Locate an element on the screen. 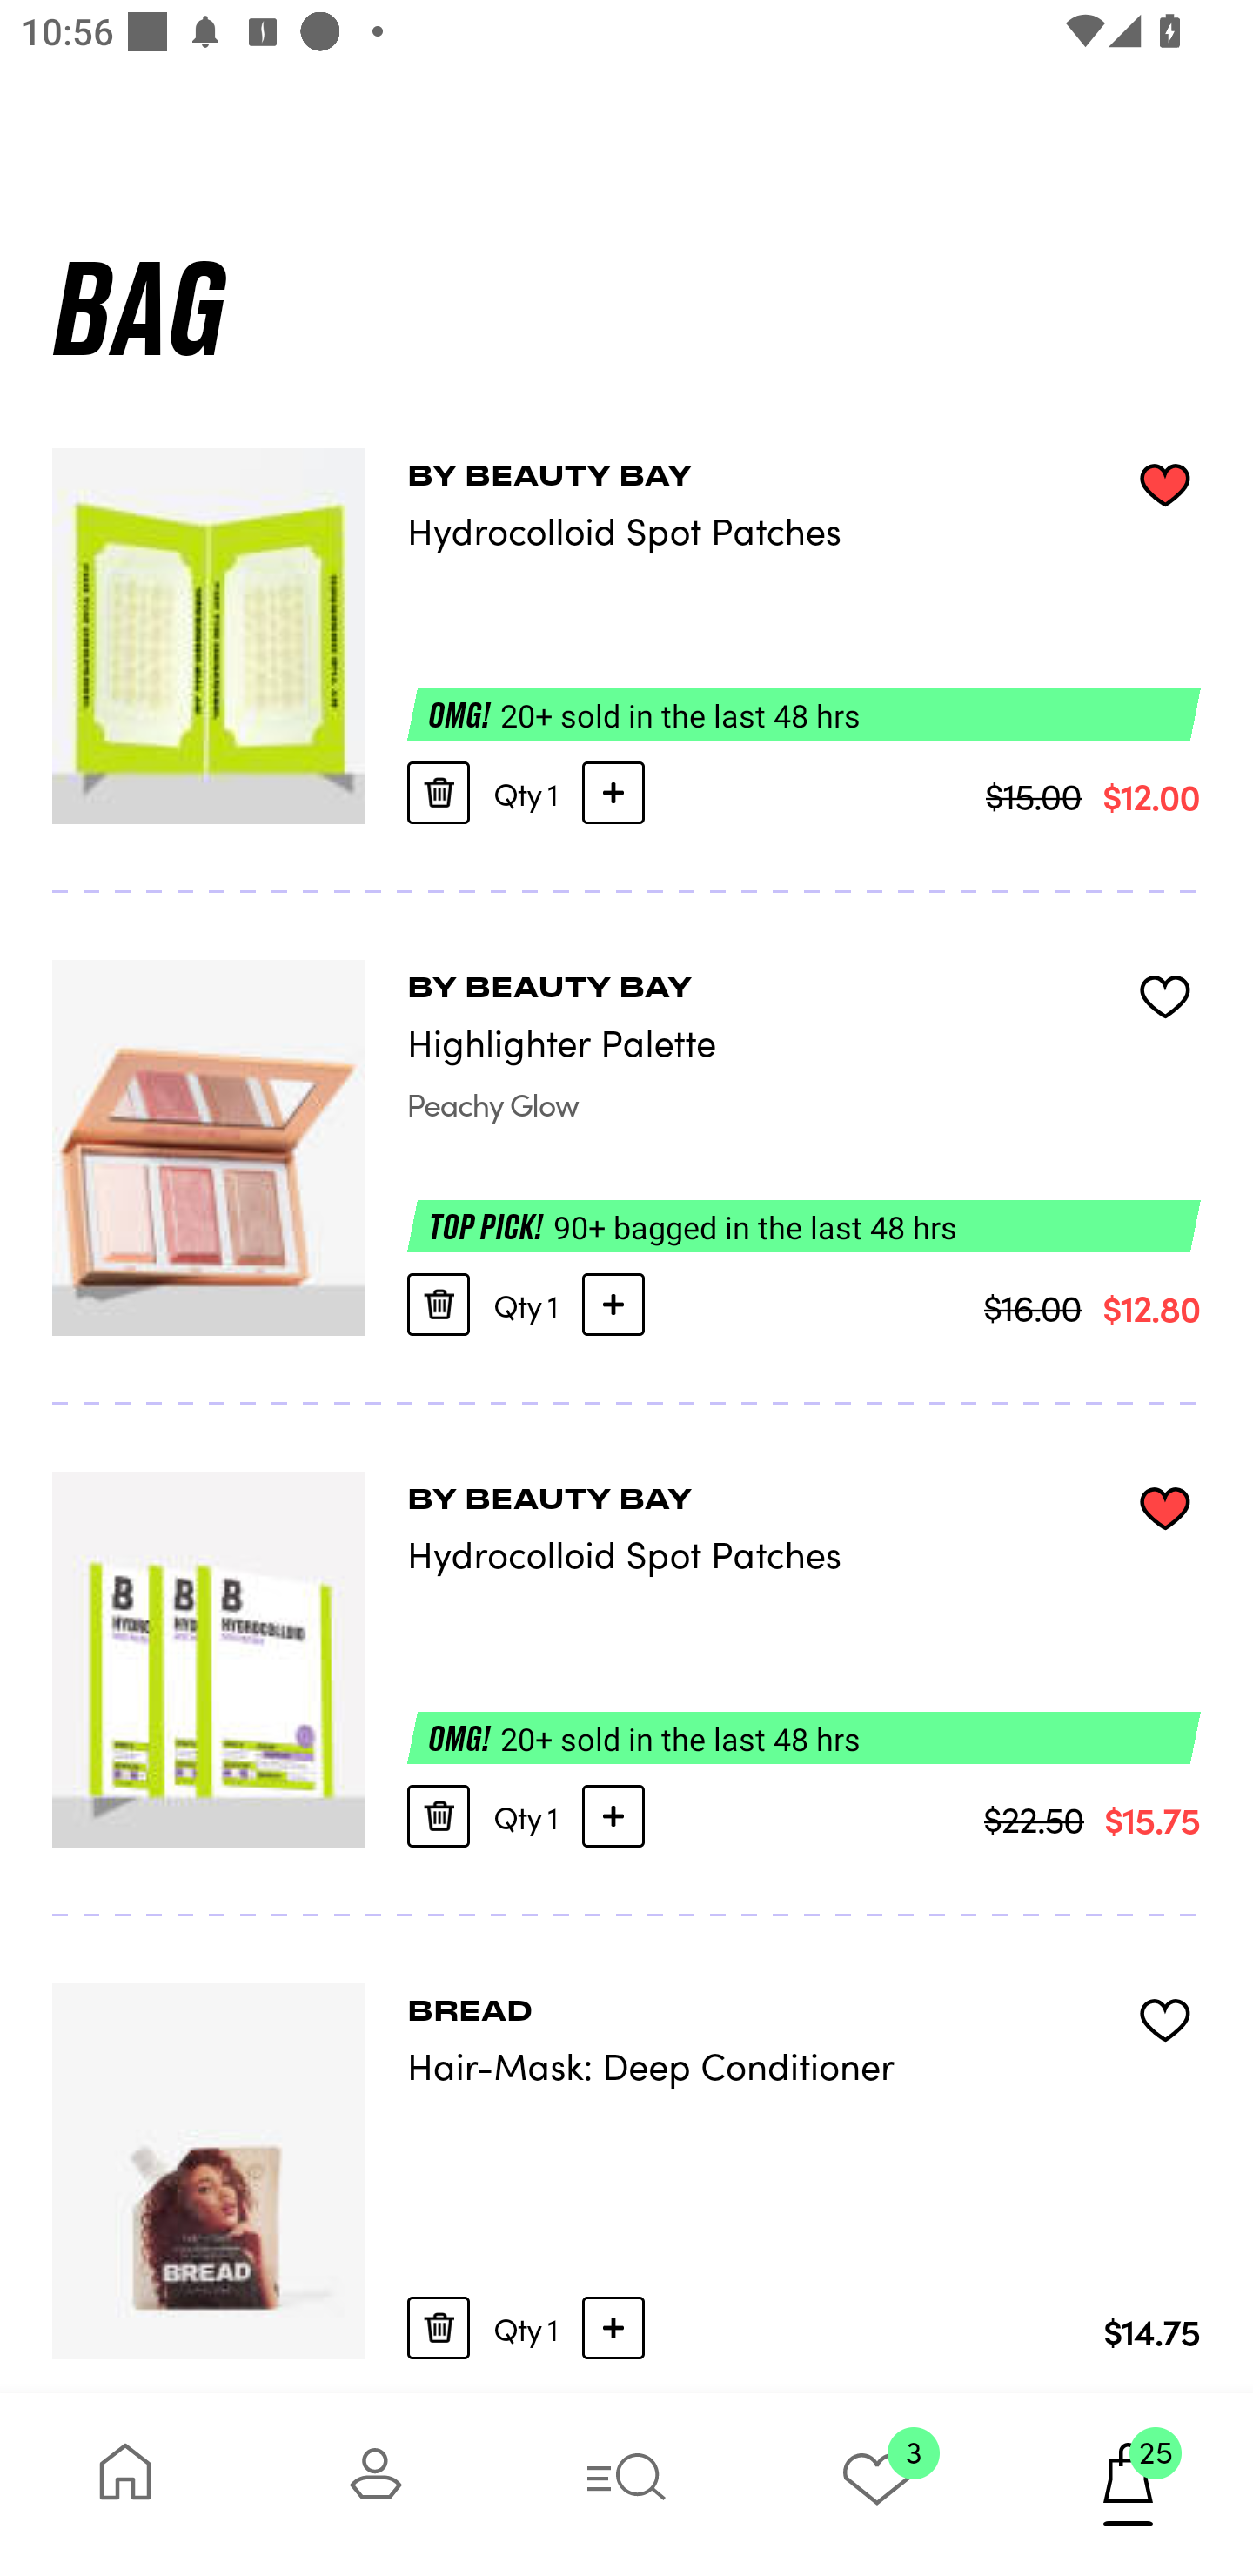  3 is located at coordinates (877, 2484).